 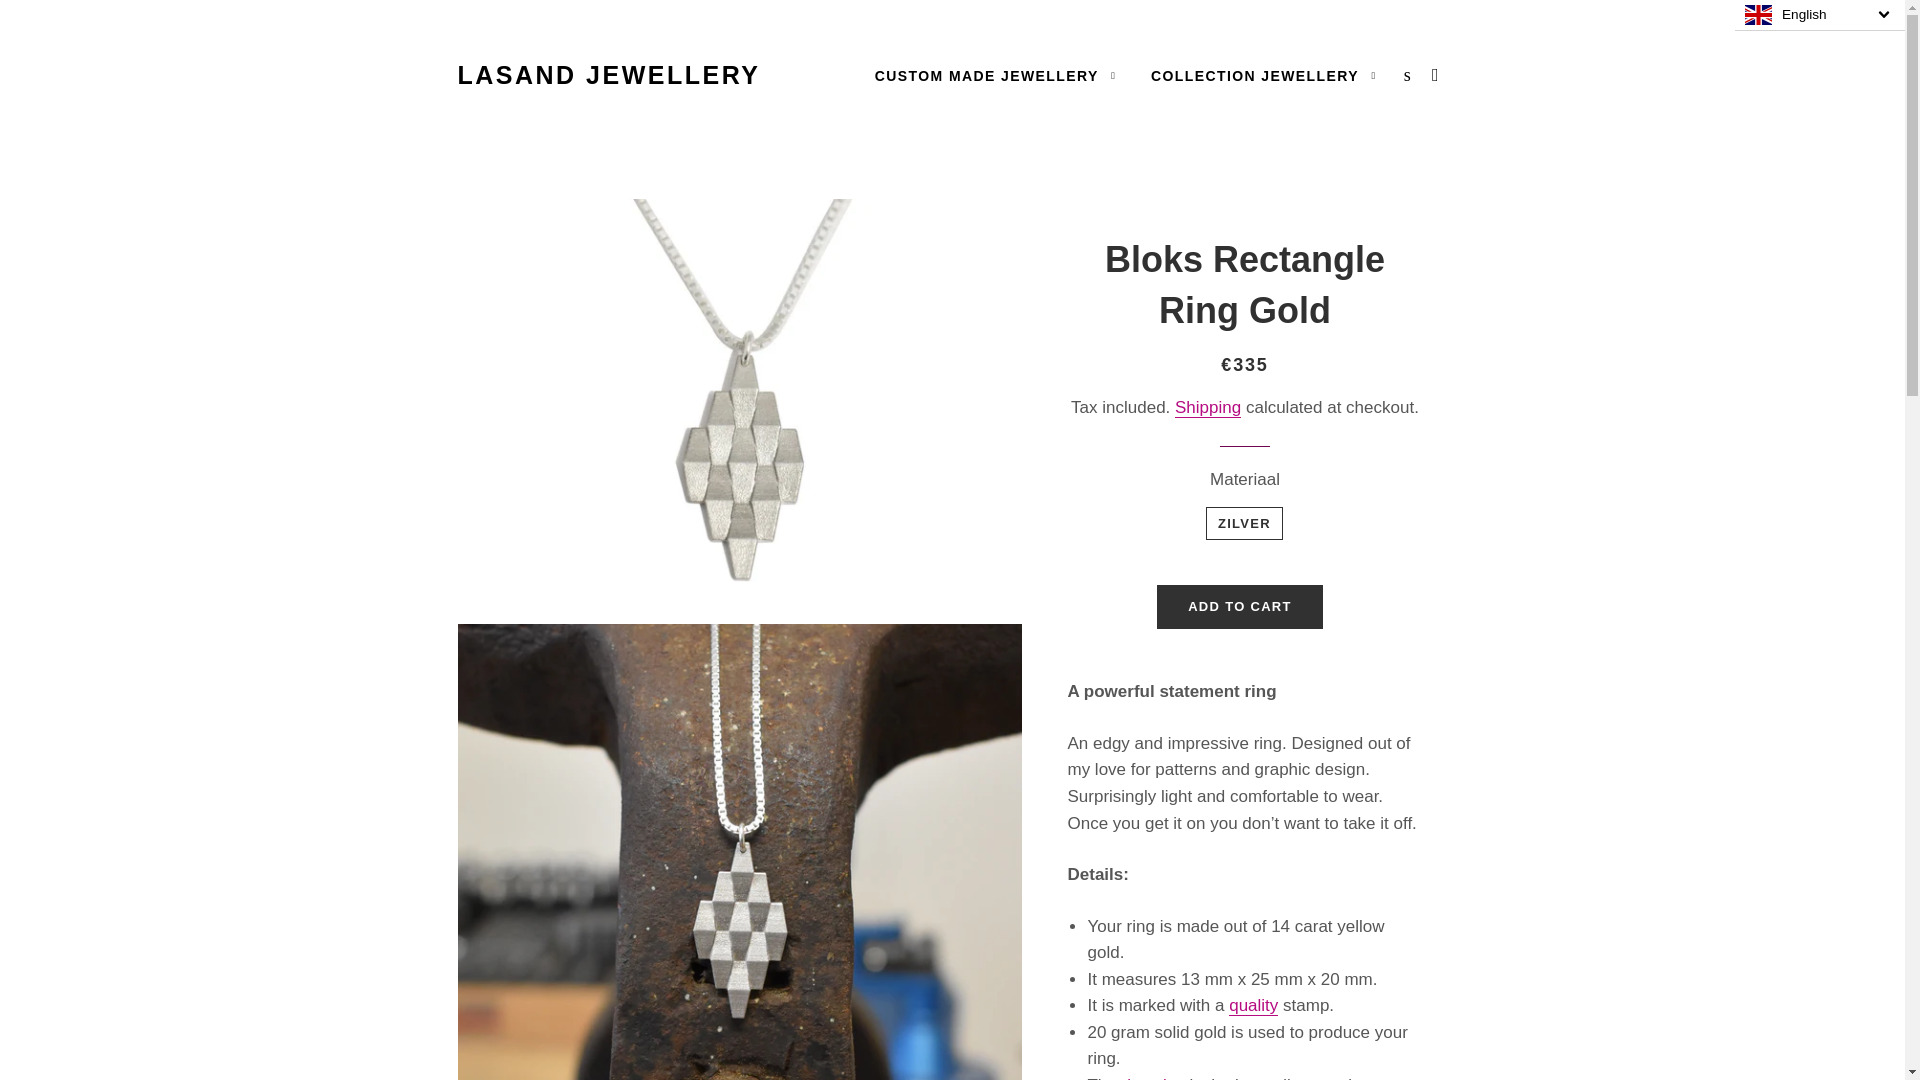 What do you see at coordinates (609, 75) in the screenshot?
I see `LASAND JEWELLERY` at bounding box center [609, 75].